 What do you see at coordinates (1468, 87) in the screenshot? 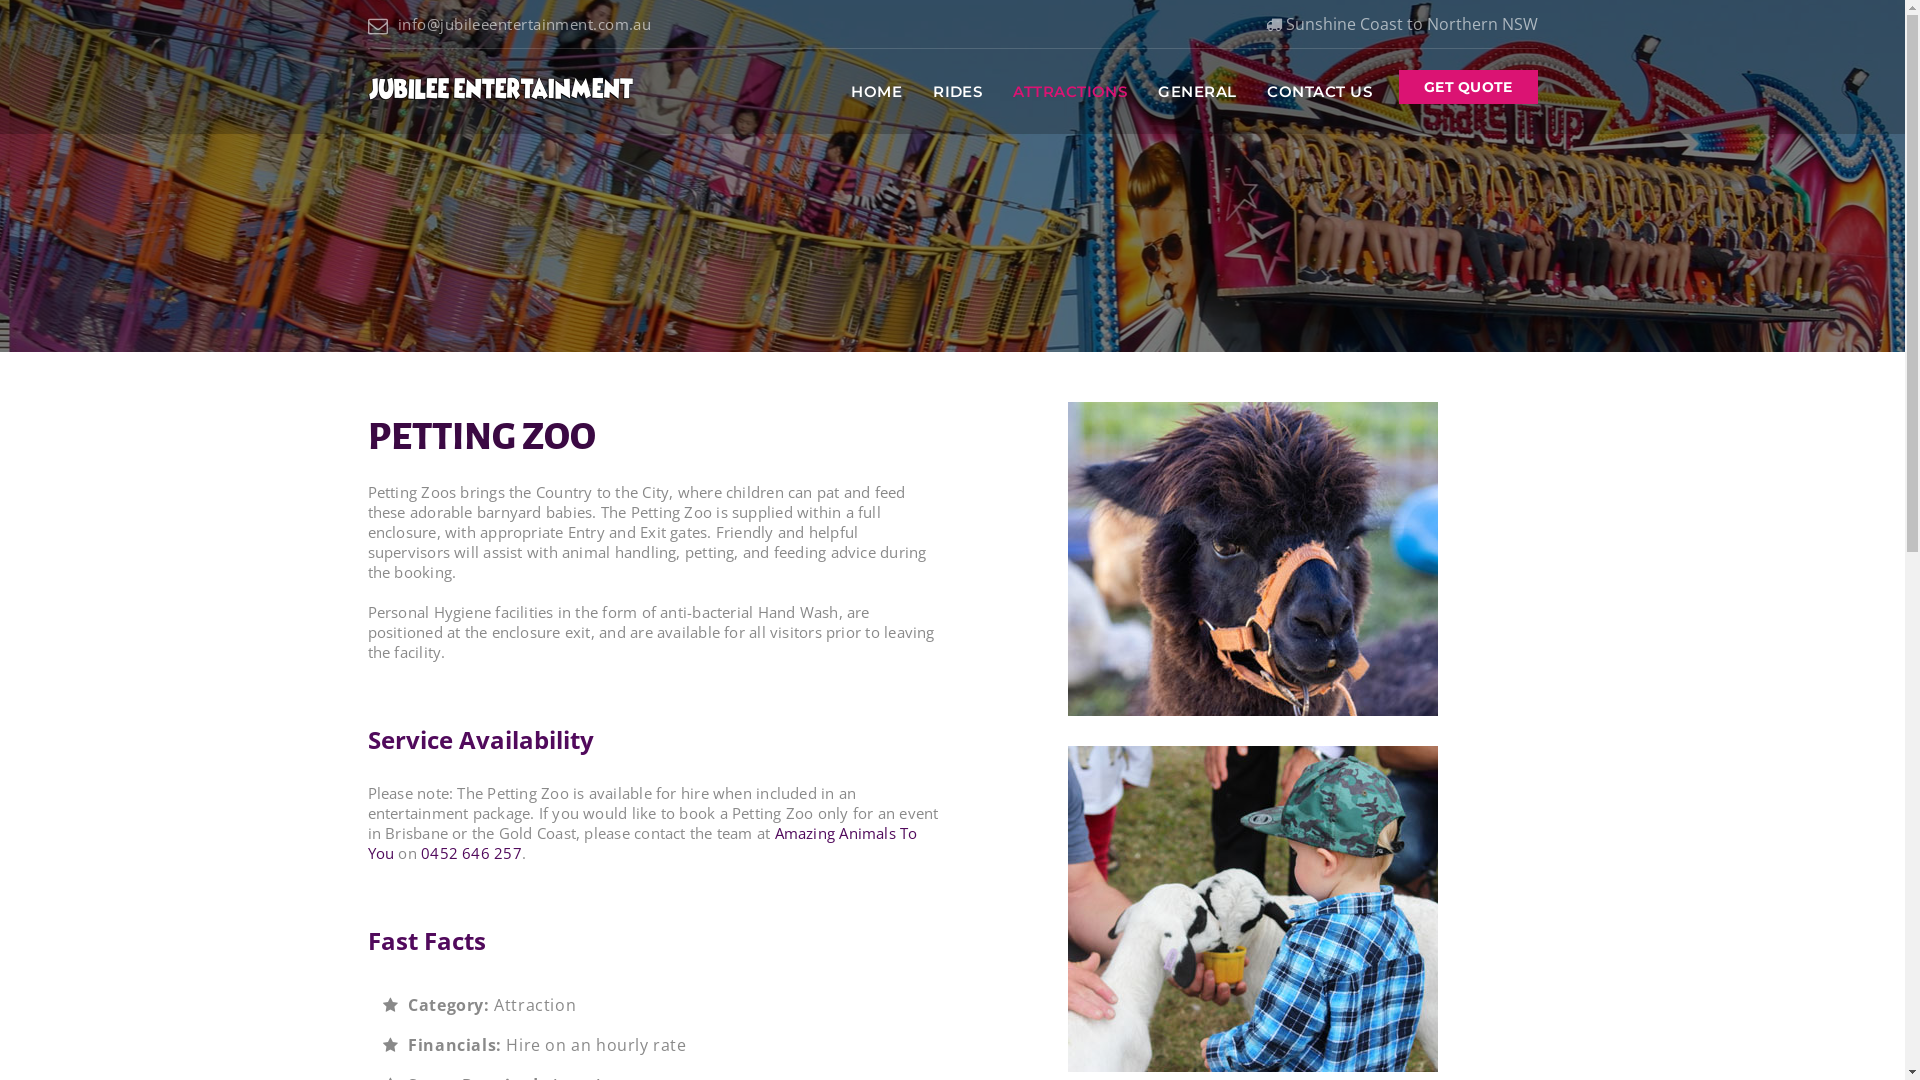
I see `GET QUOTE` at bounding box center [1468, 87].